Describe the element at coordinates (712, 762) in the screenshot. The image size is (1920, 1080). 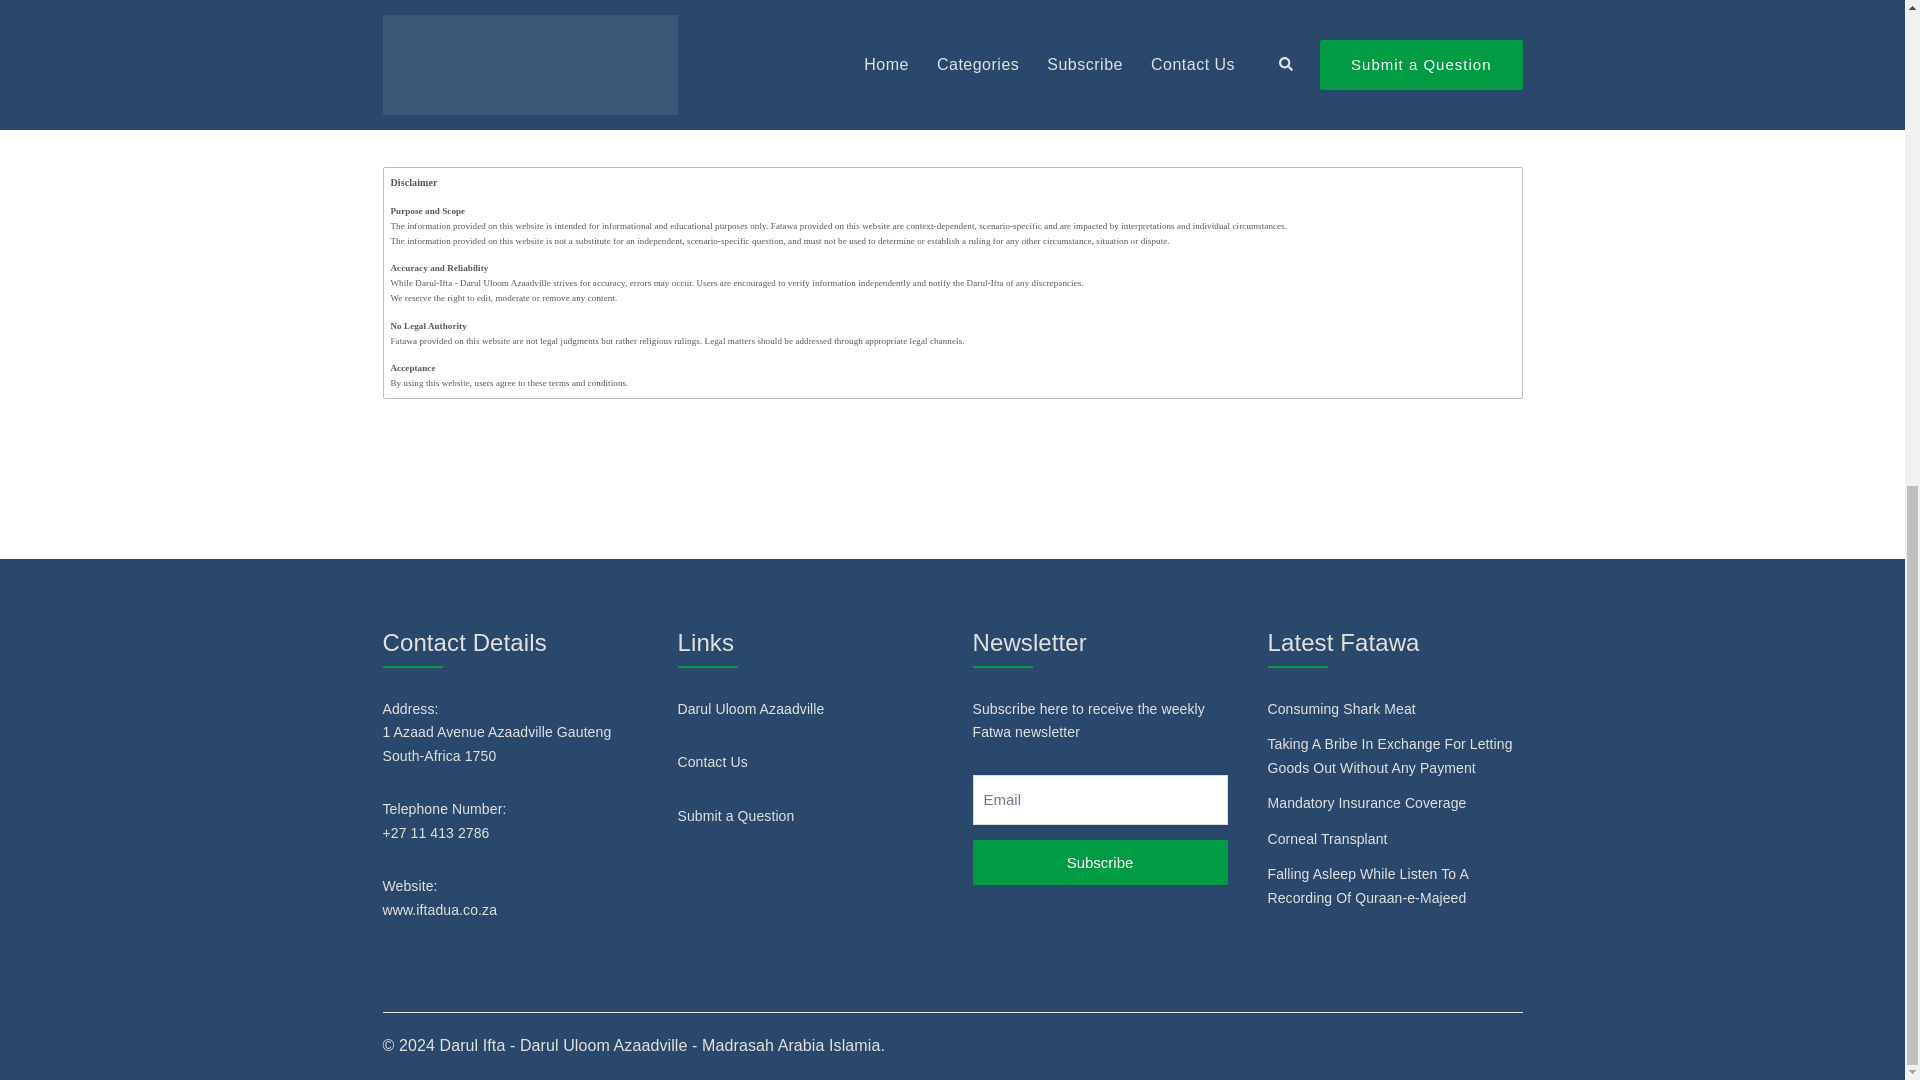
I see `Contact Us` at that location.